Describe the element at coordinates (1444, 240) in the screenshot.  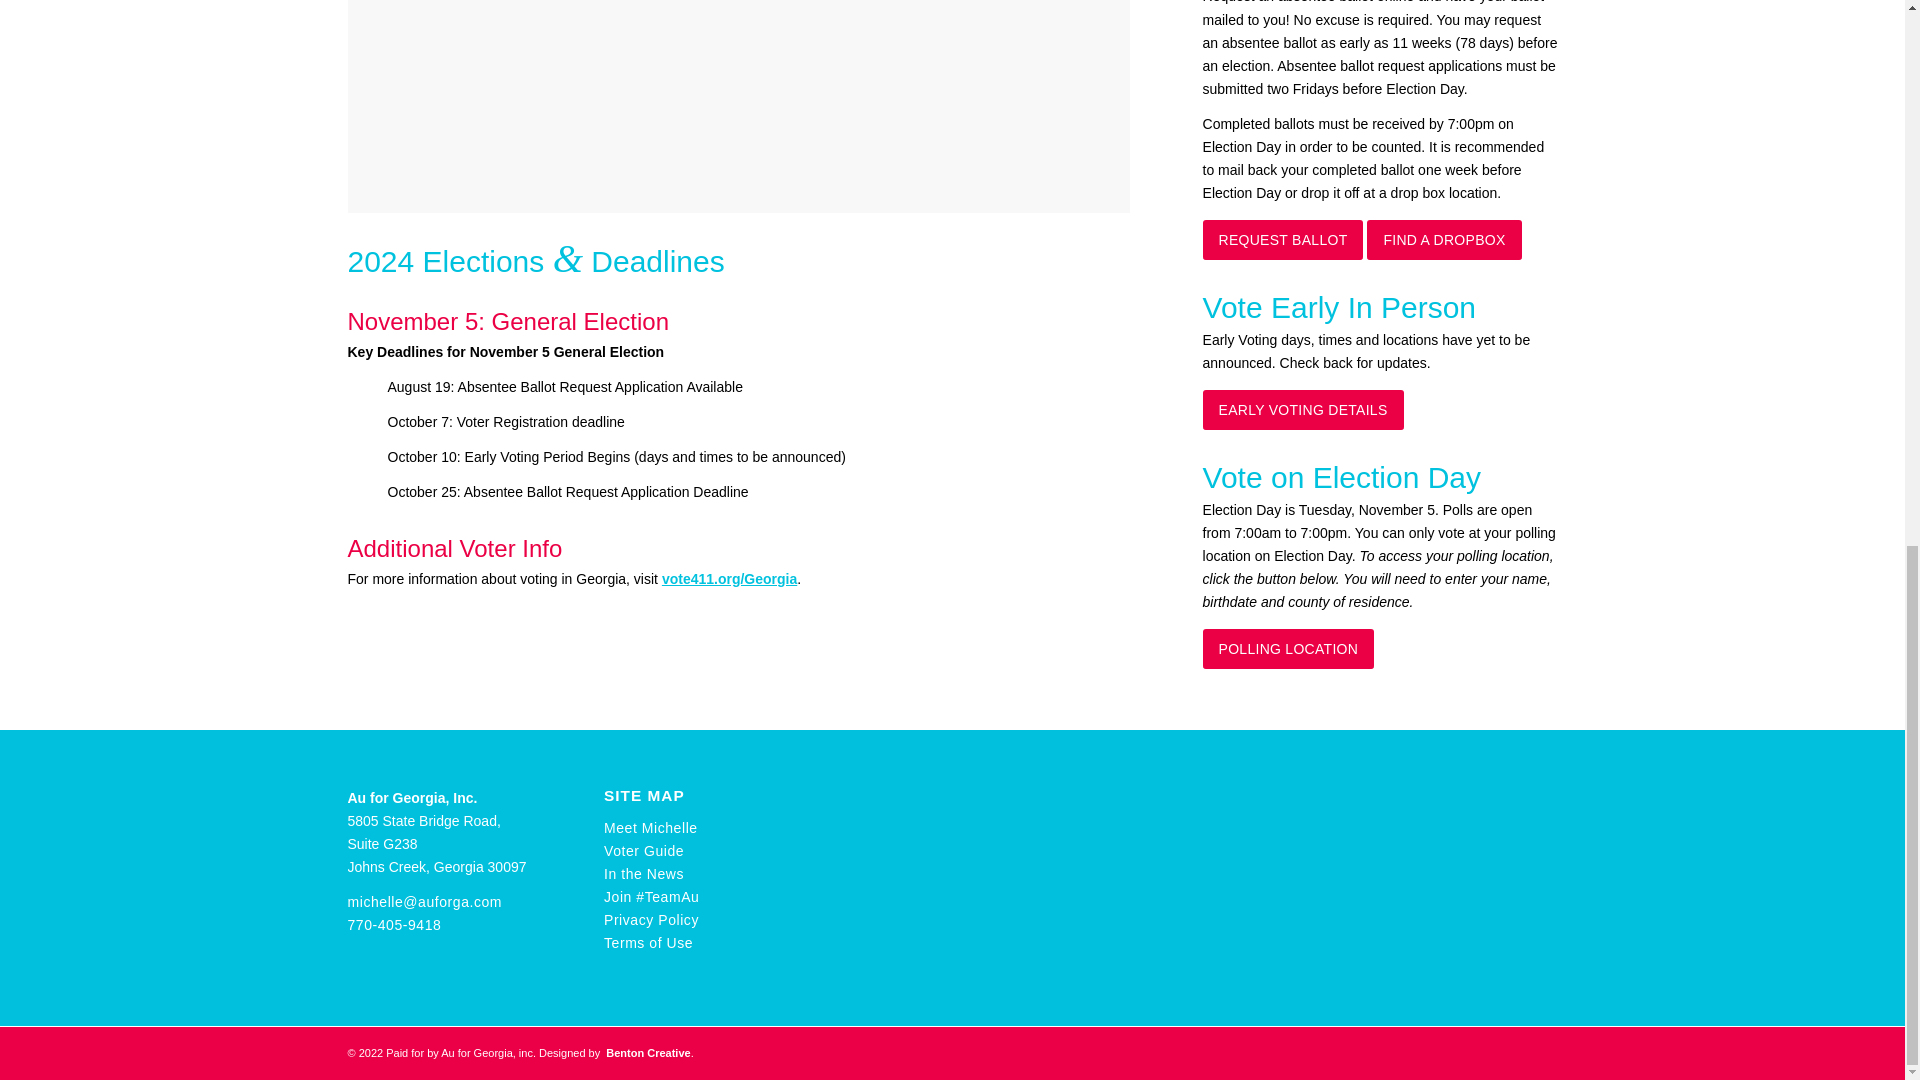
I see `FIND A DROPBOX` at that location.